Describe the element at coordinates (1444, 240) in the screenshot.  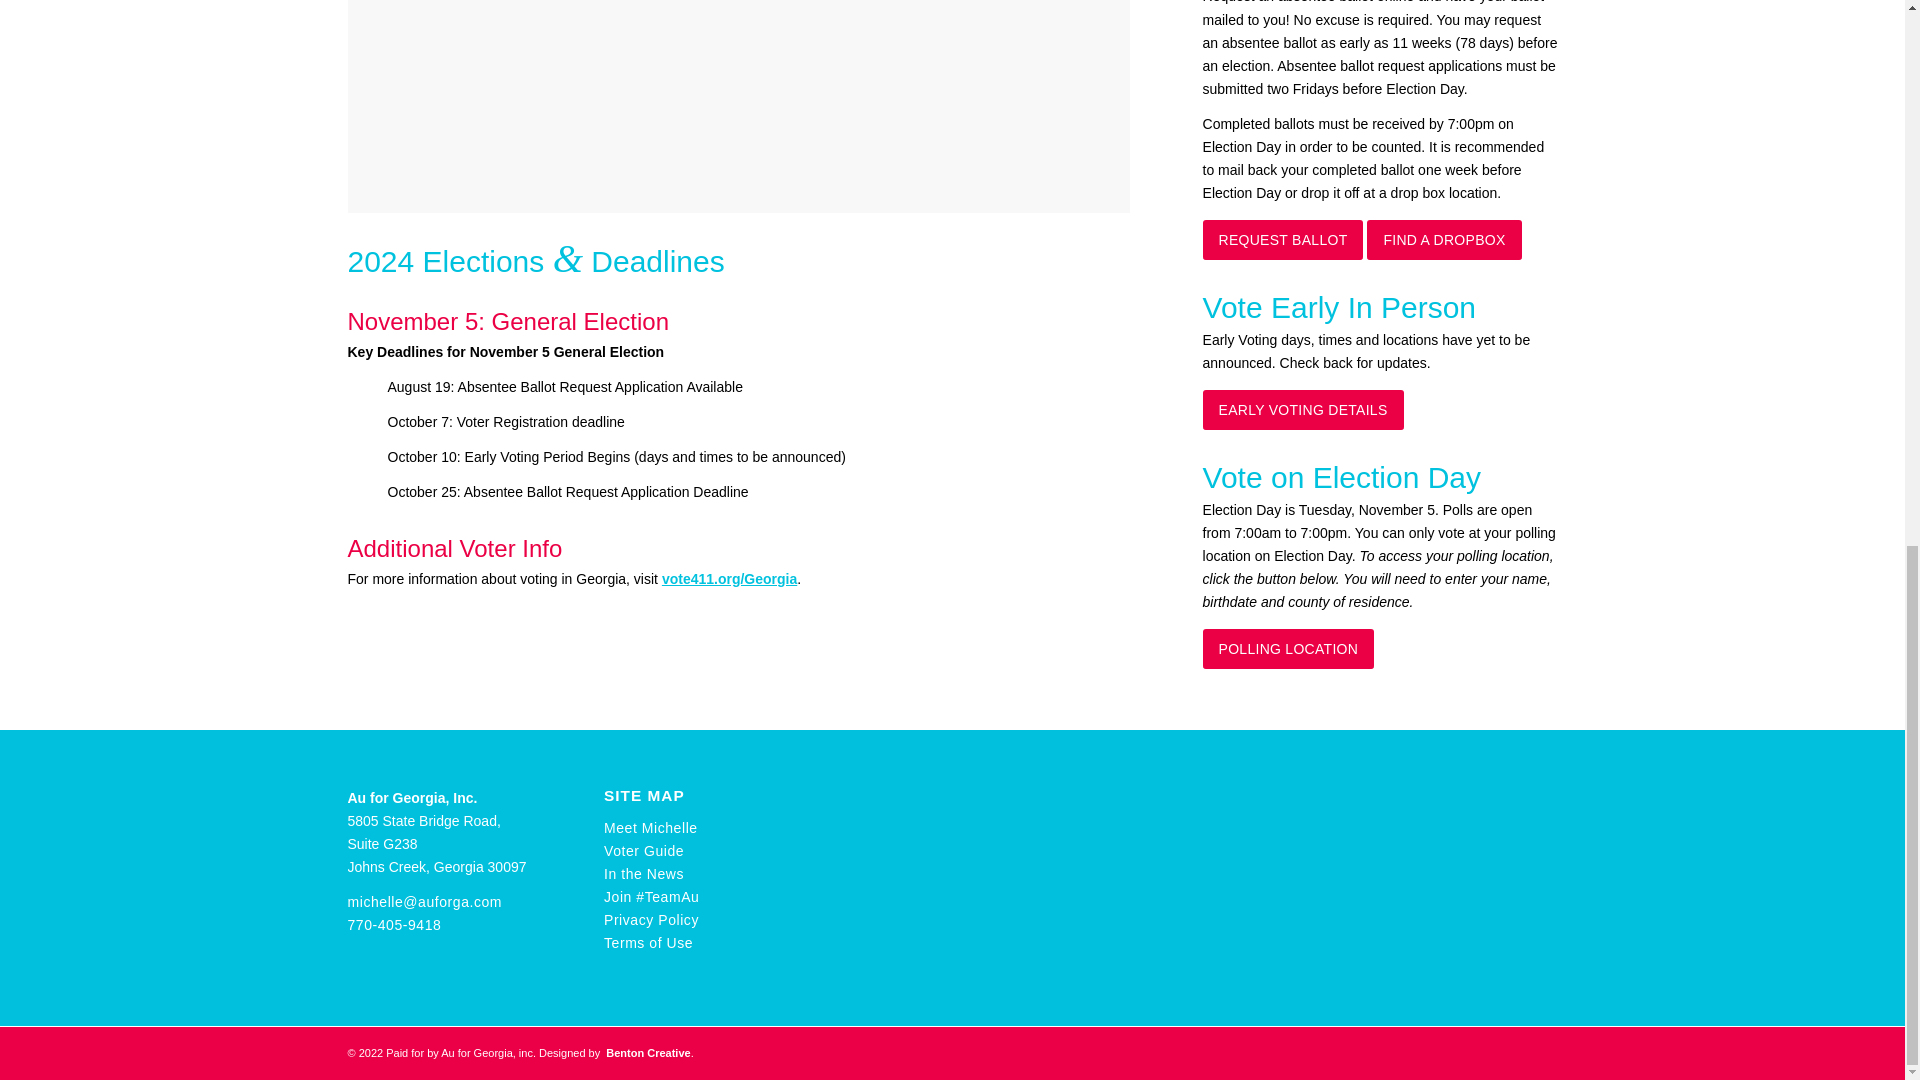
I see `FIND A DROPBOX` at that location.